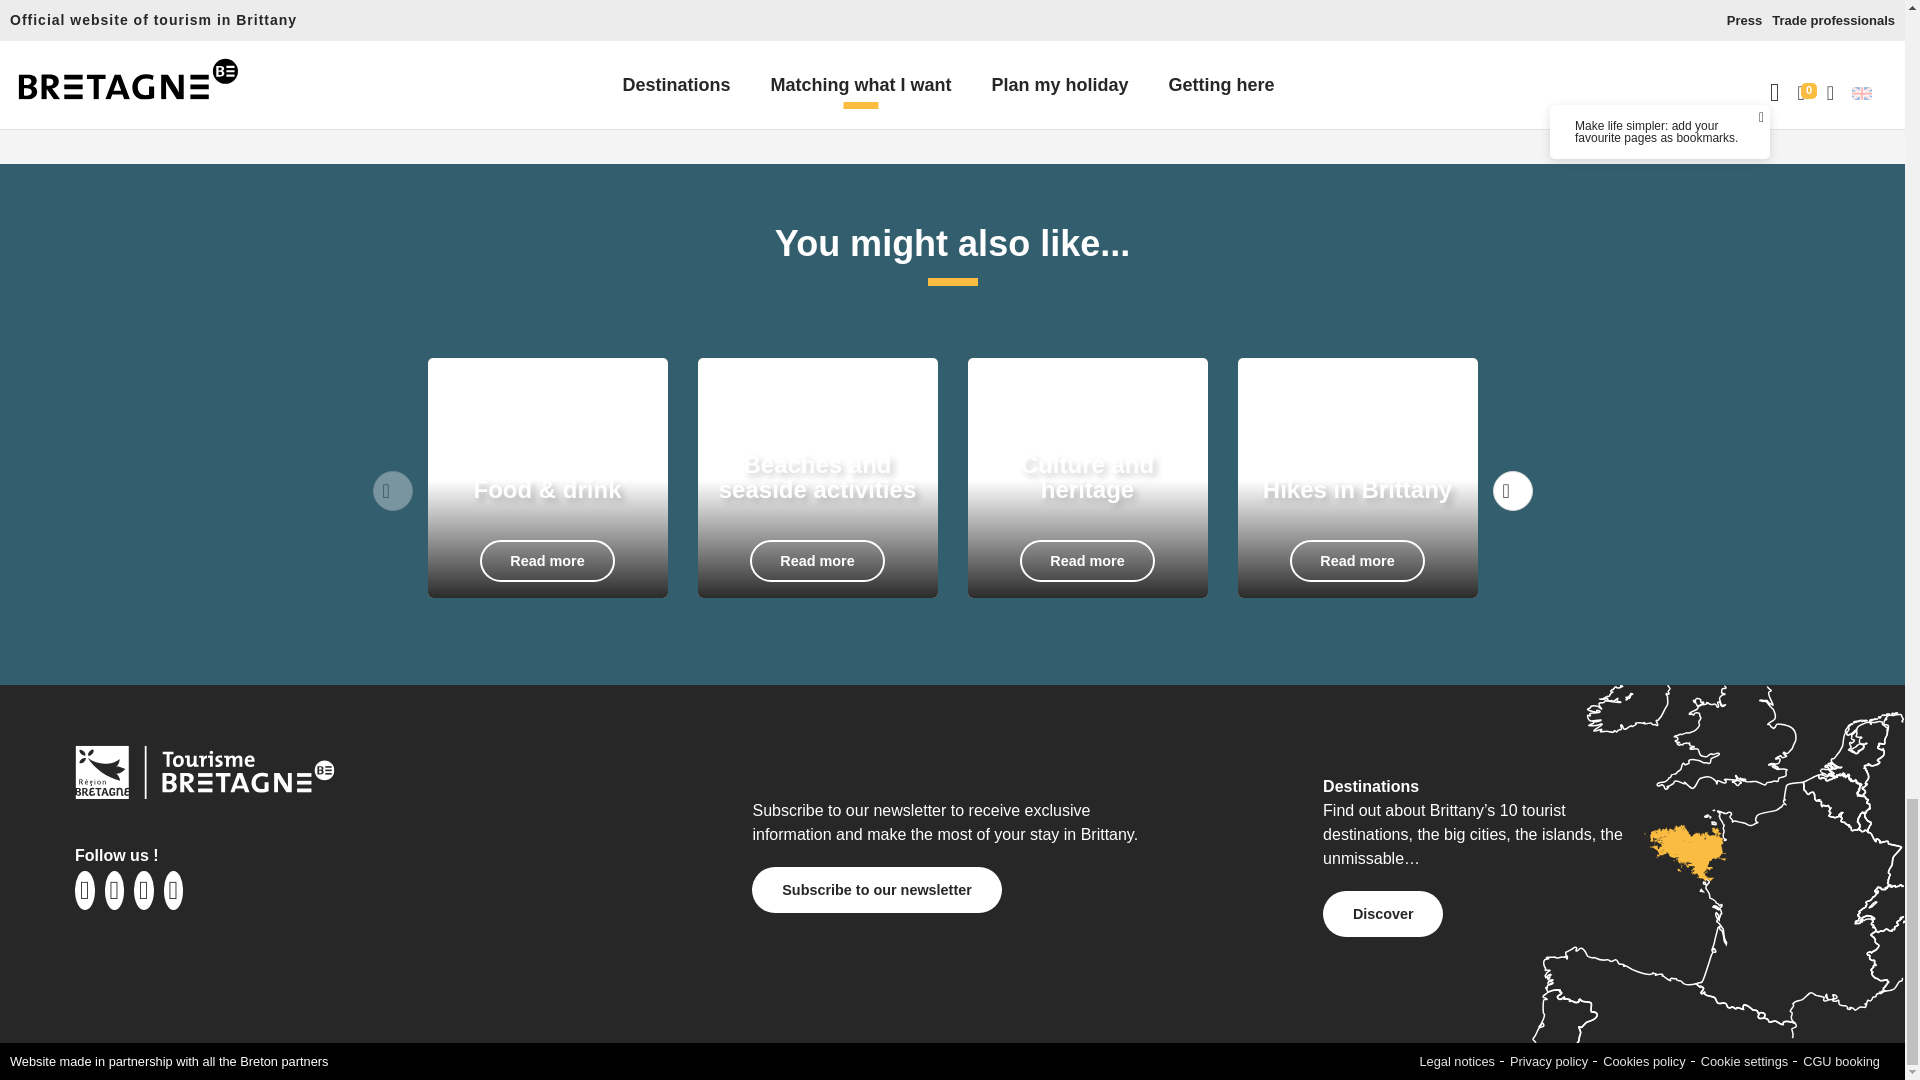 The image size is (1920, 1080). I want to click on CGU booking, so click(876, 889).